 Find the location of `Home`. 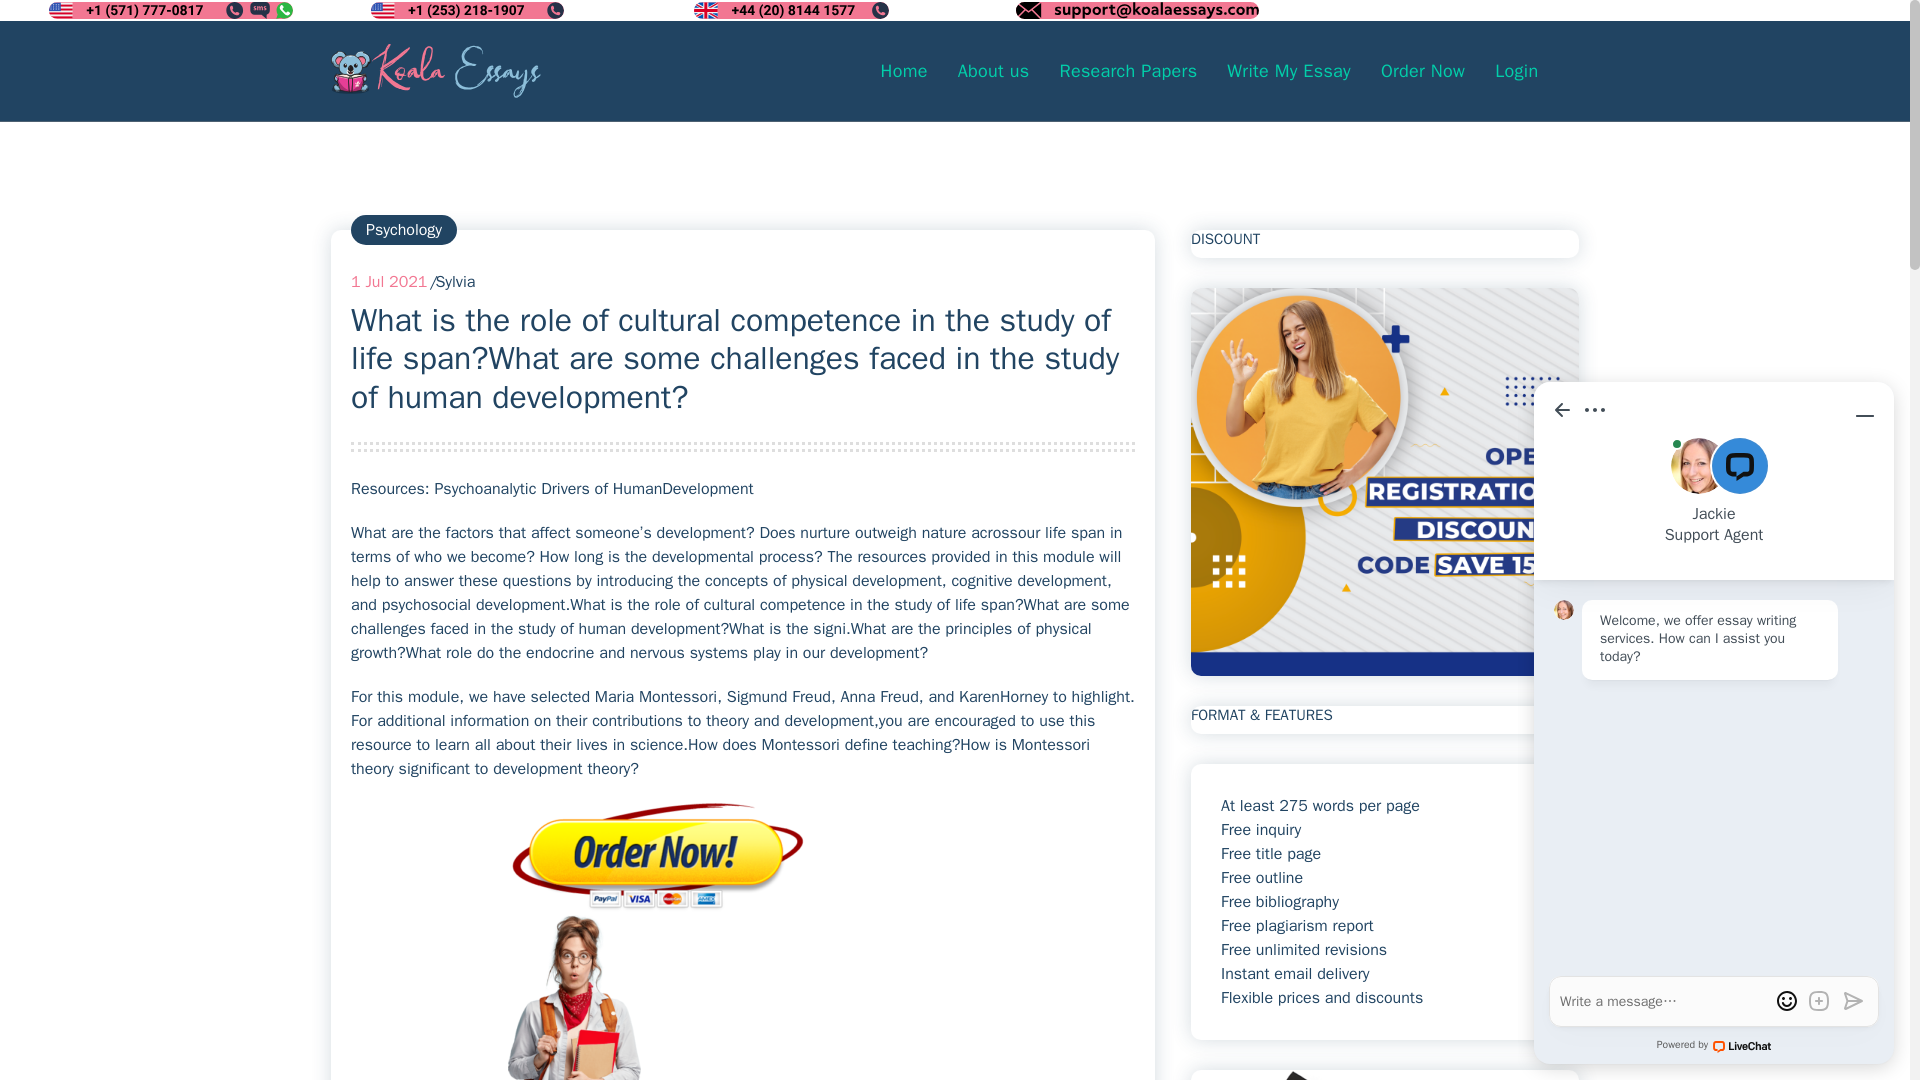

Home is located at coordinates (904, 70).